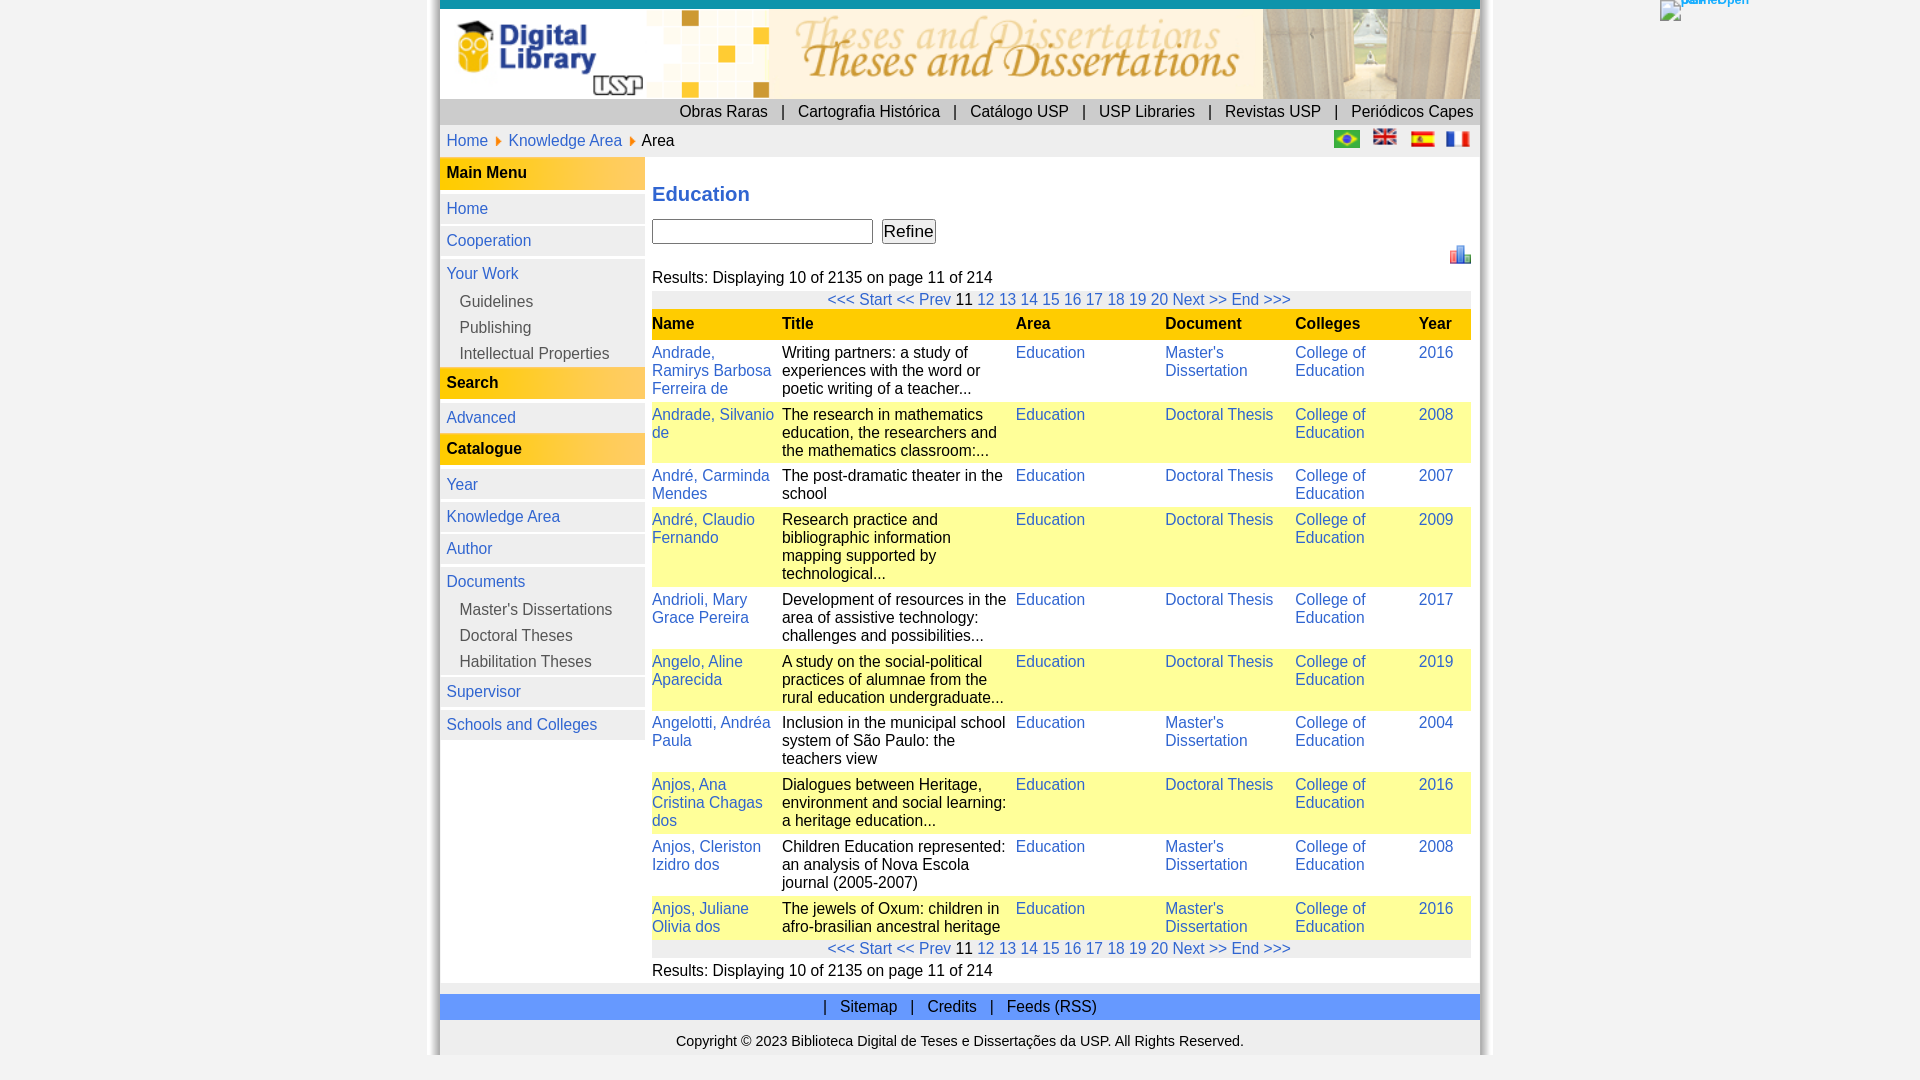 The height and width of the screenshot is (1080, 1920). Describe the element at coordinates (1065, 105) in the screenshot. I see `English (United Kingdom)` at that location.